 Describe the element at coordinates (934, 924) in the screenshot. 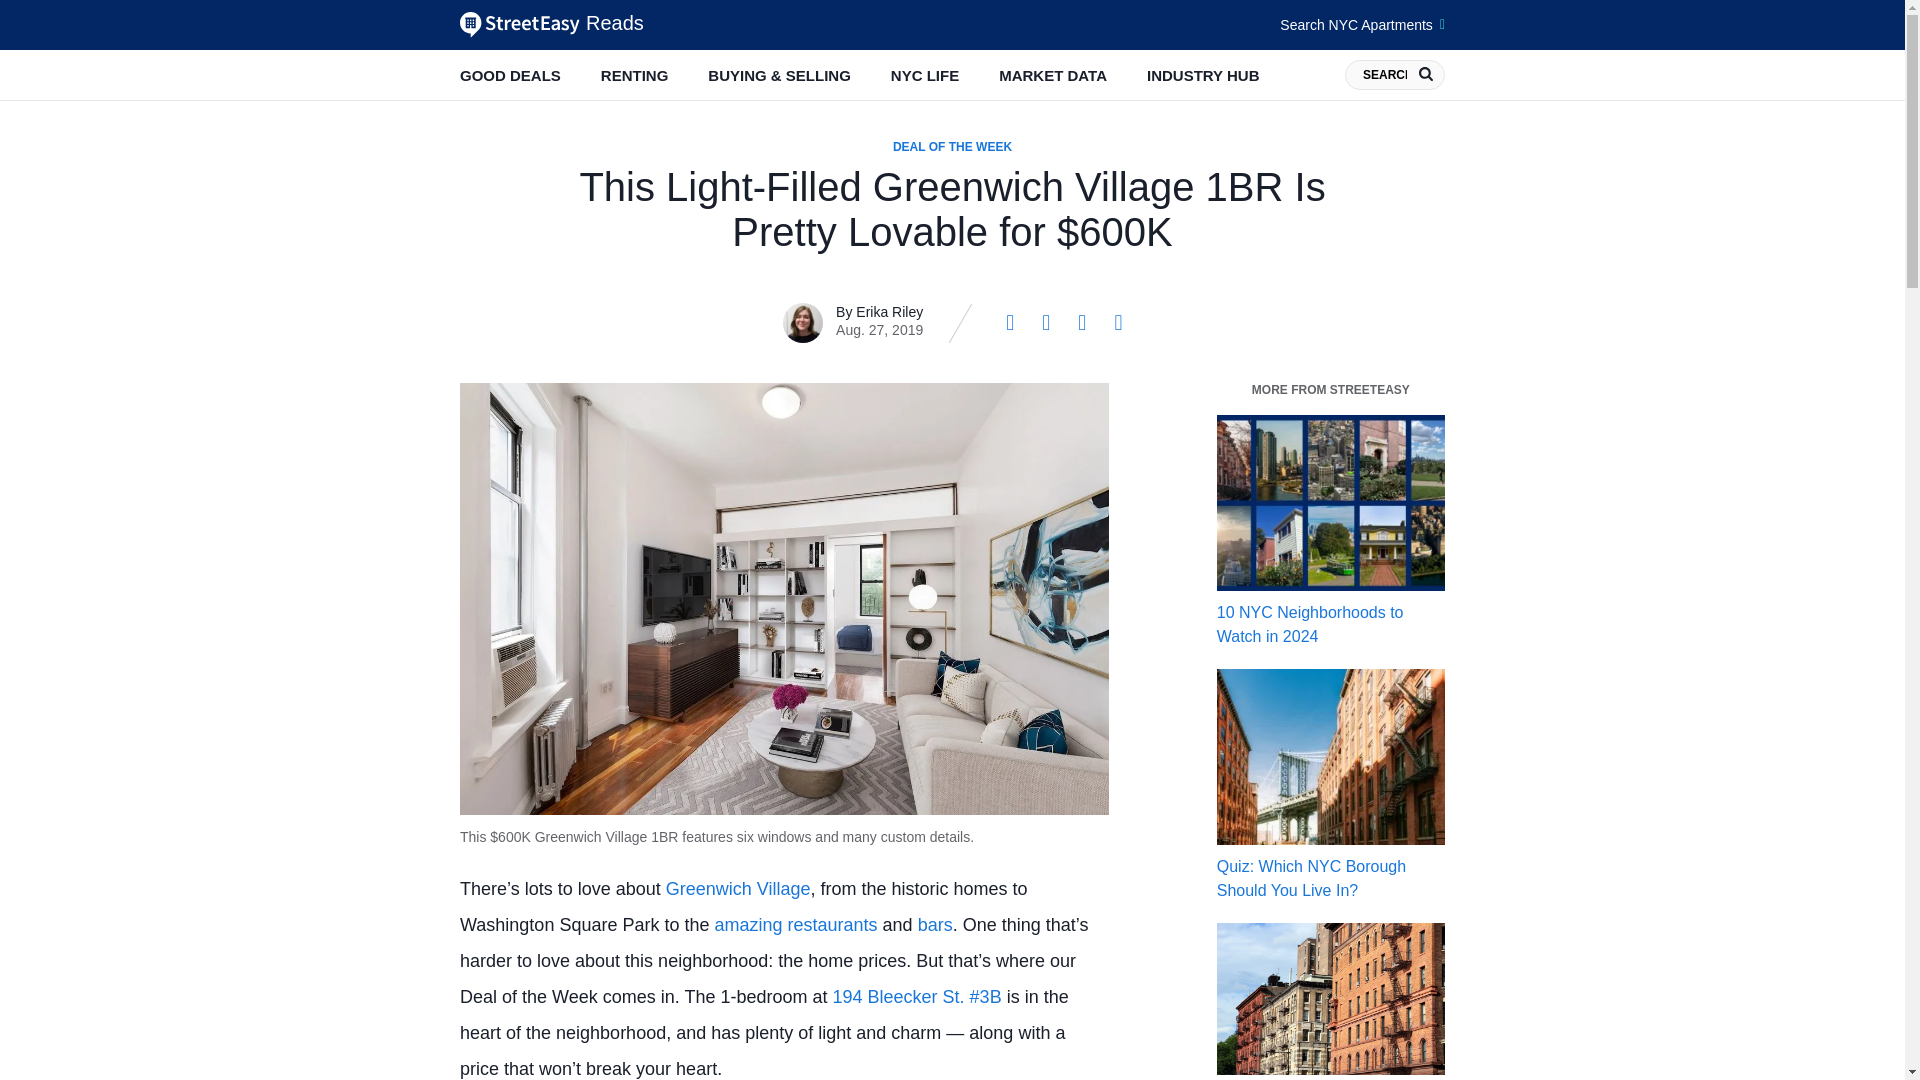

I see `bars` at that location.